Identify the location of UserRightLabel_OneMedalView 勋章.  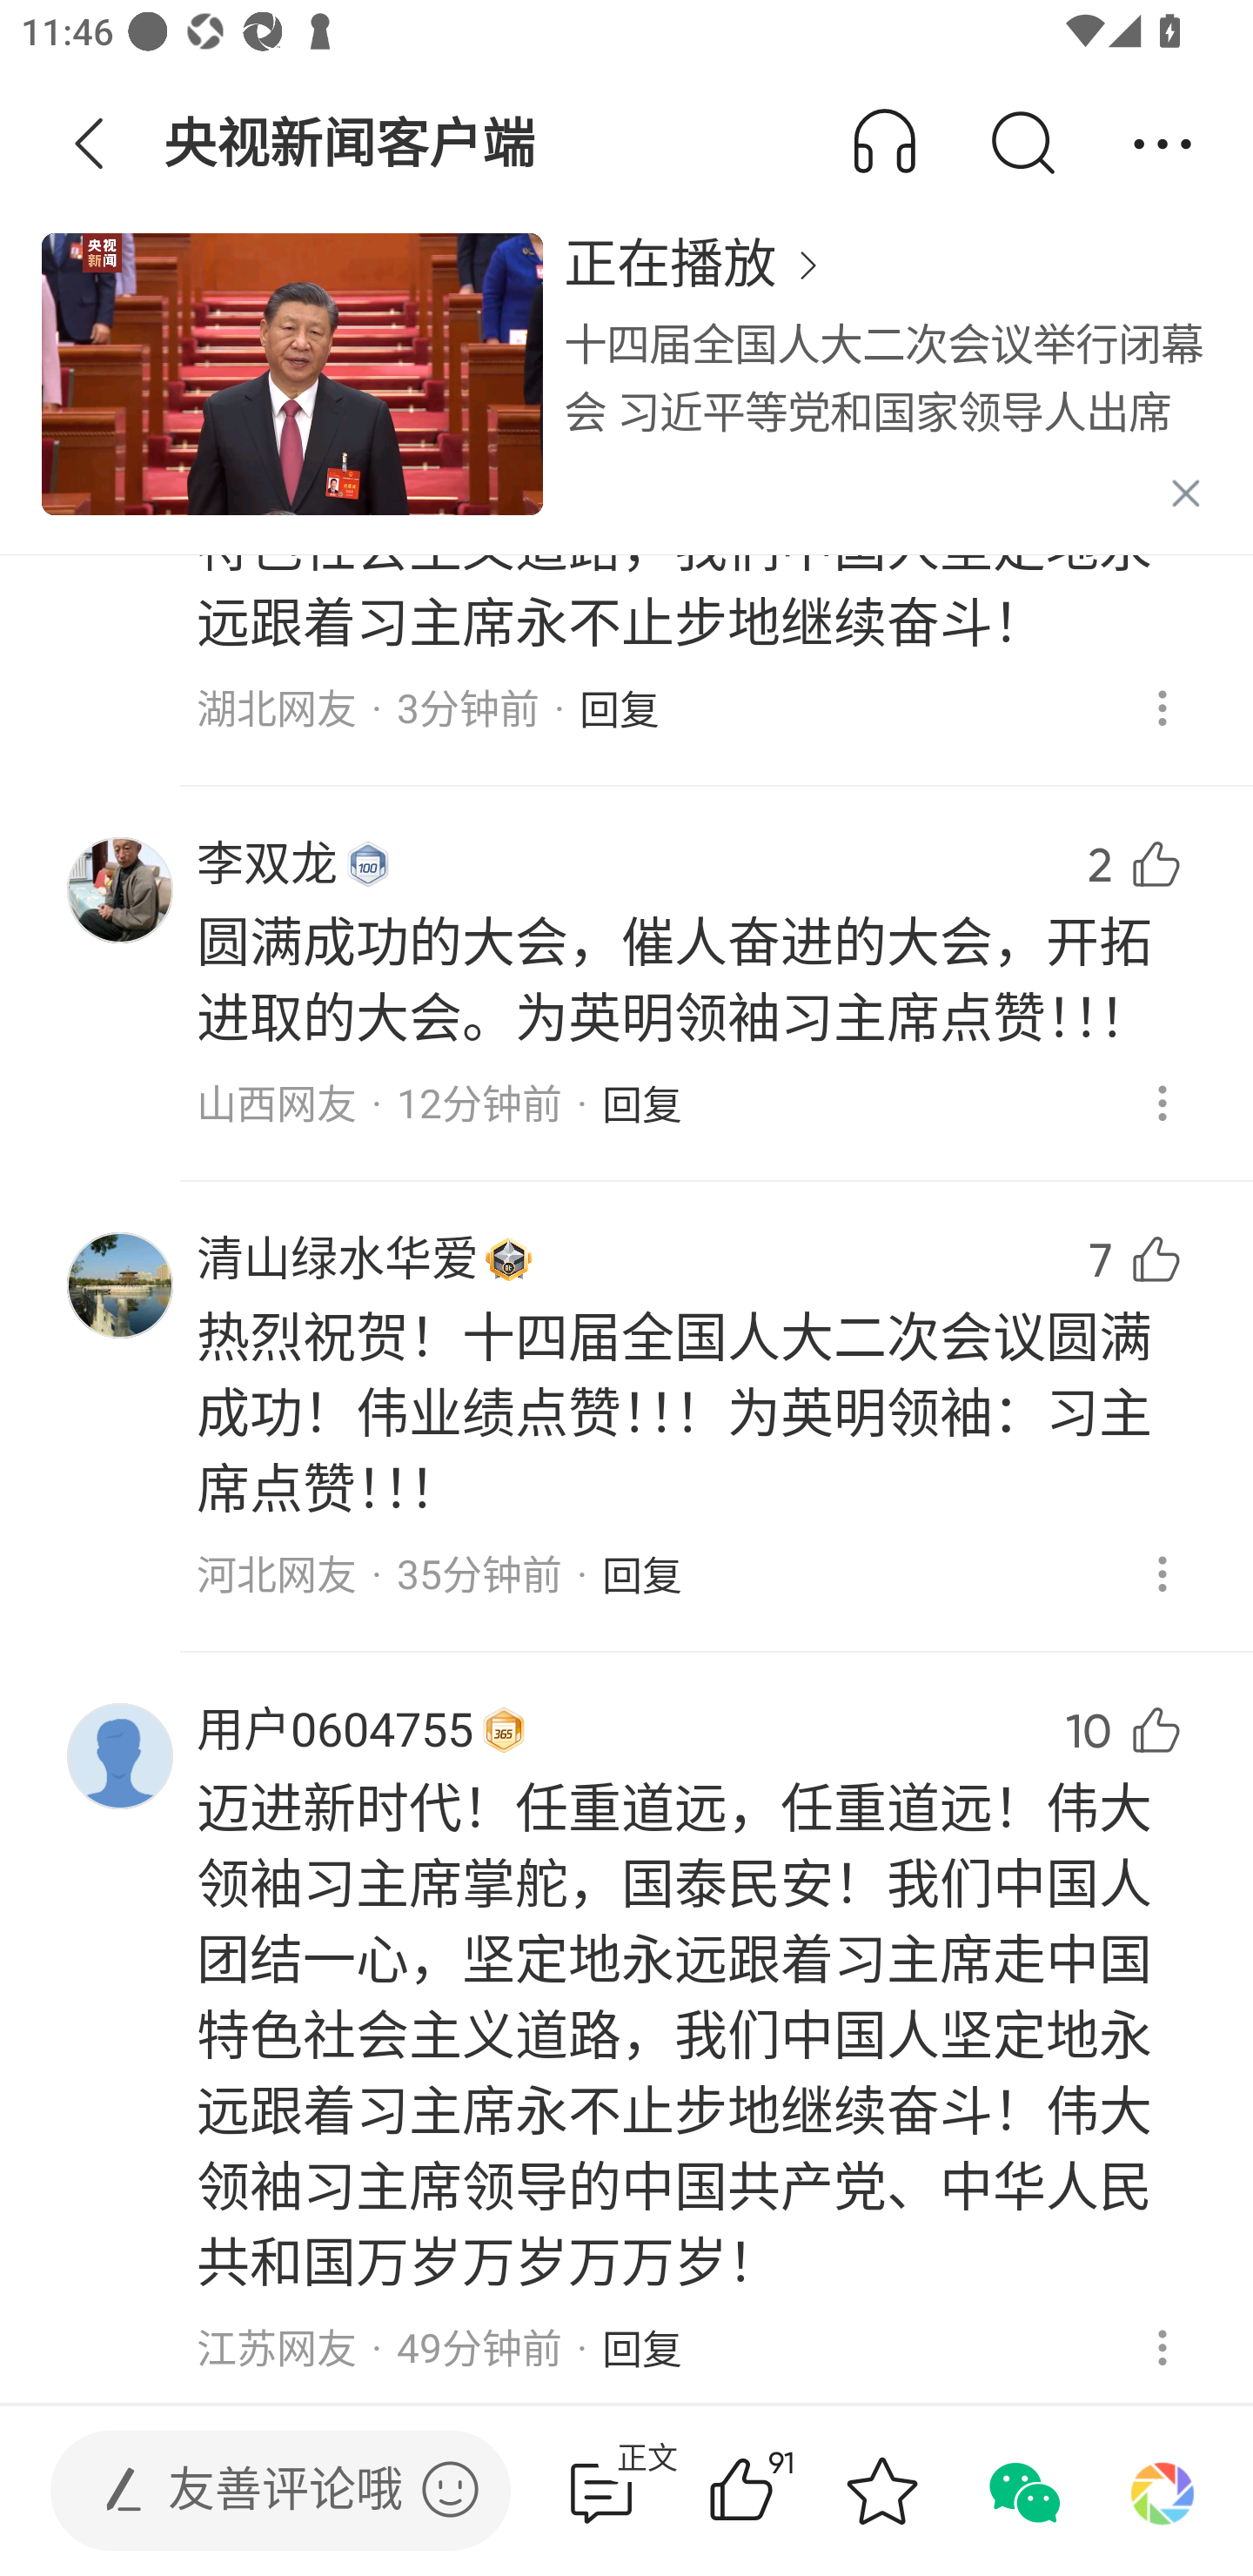
(503, 1729).